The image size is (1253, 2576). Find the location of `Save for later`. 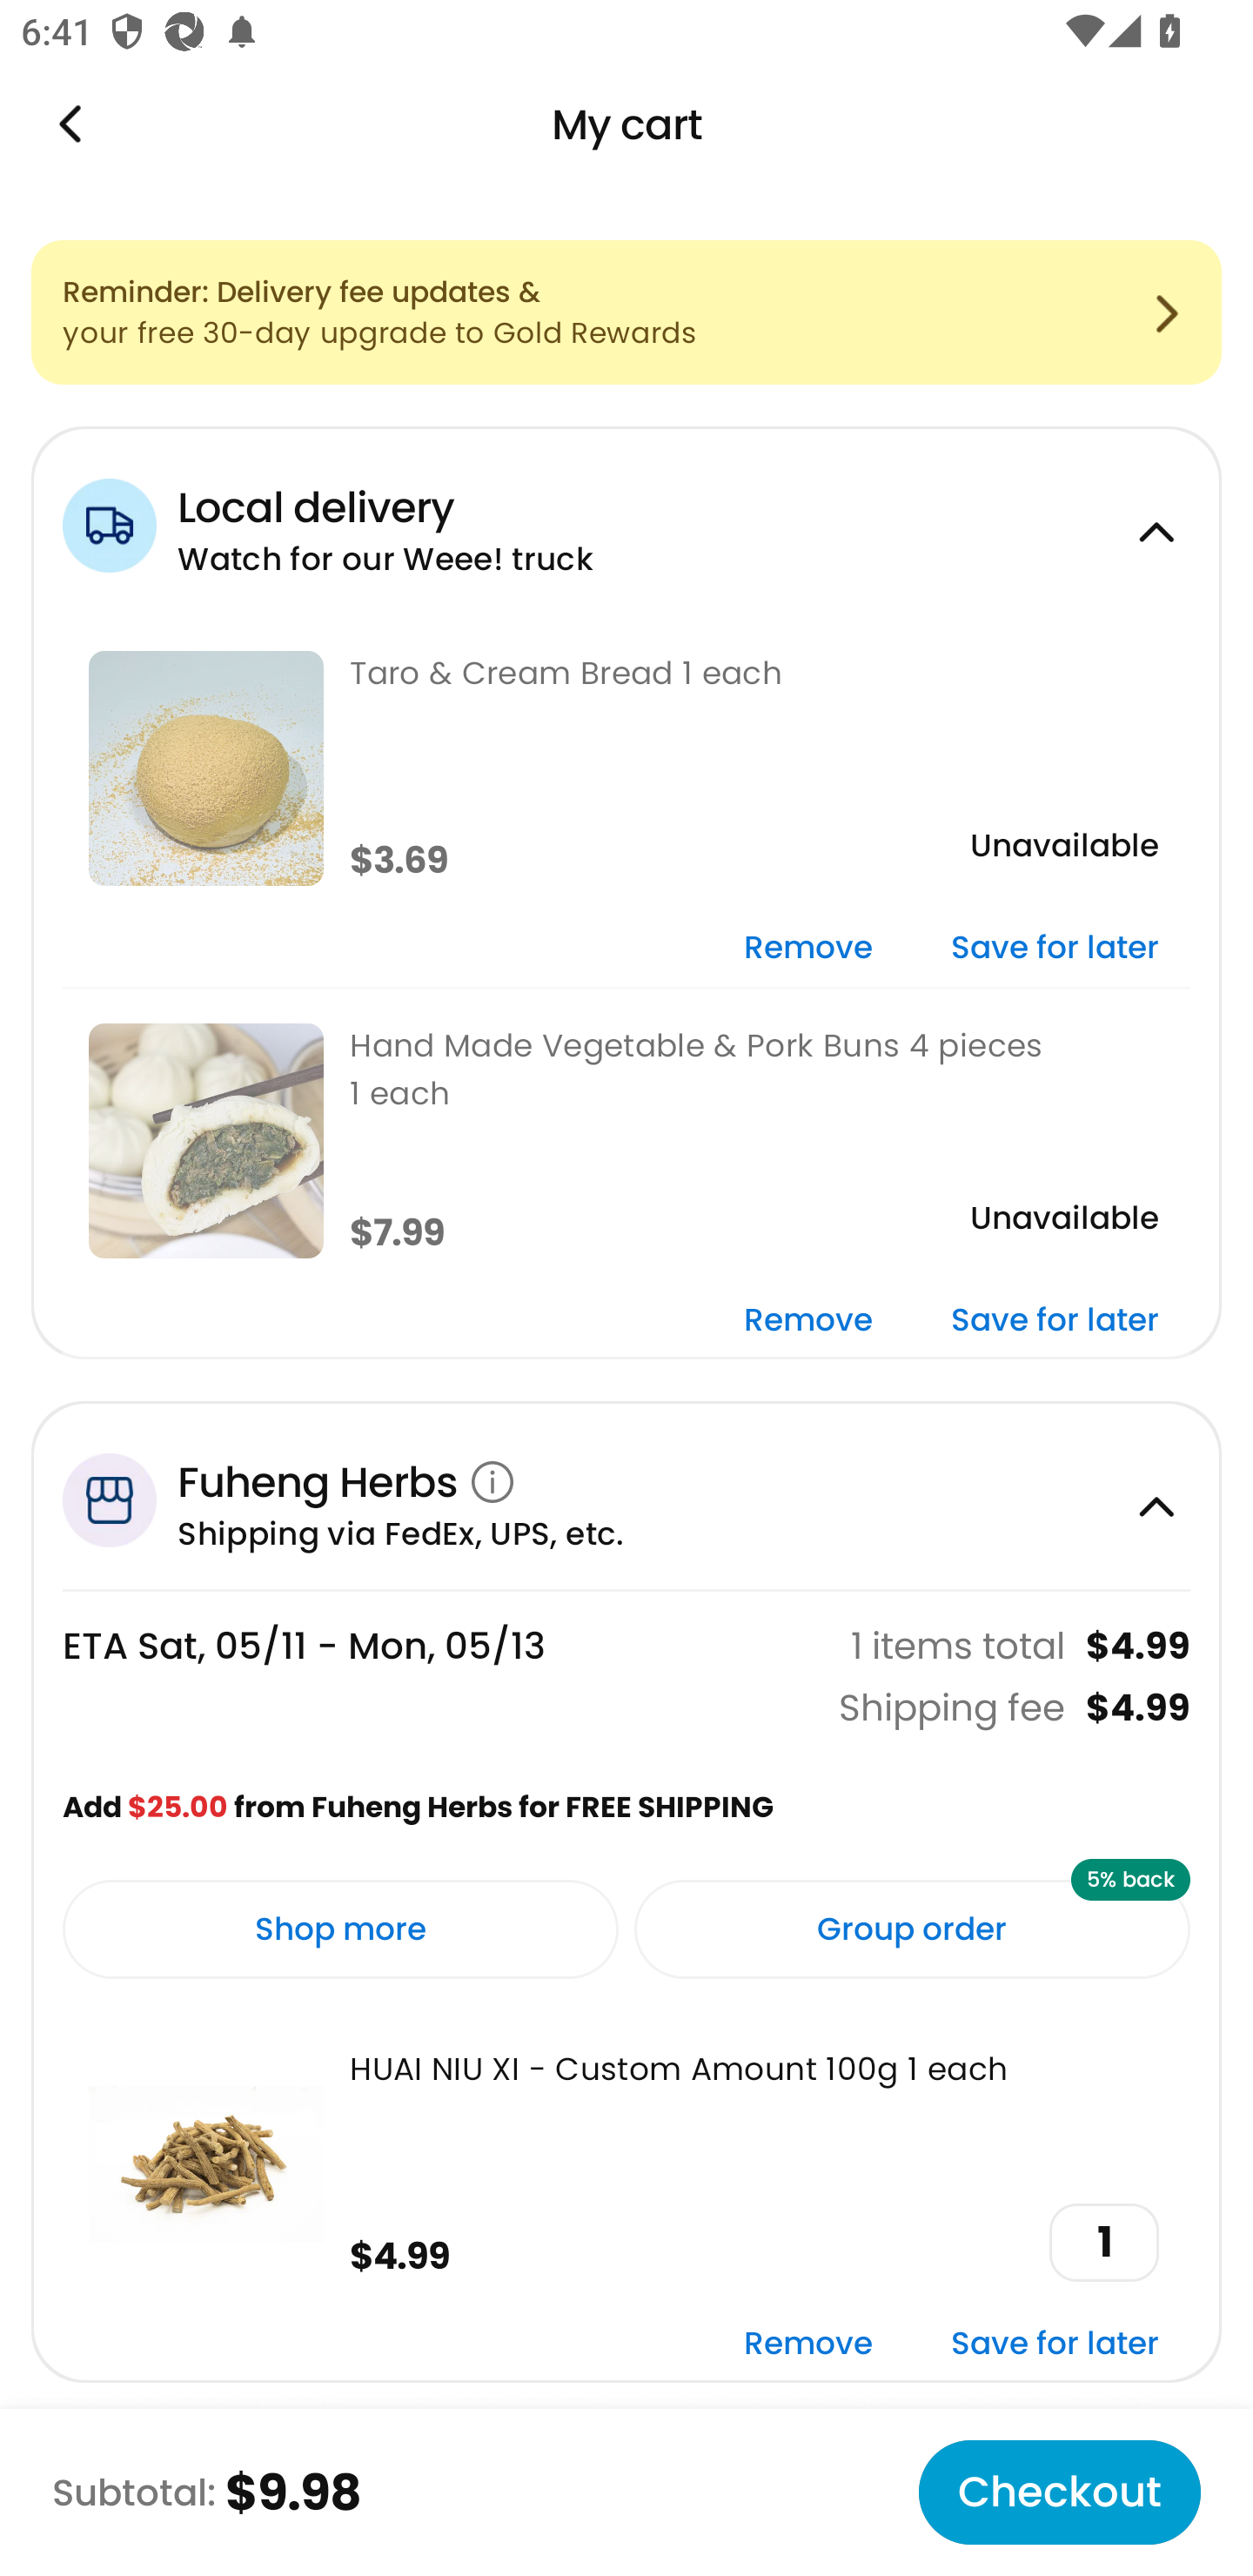

Save for later is located at coordinates (1055, 1323).